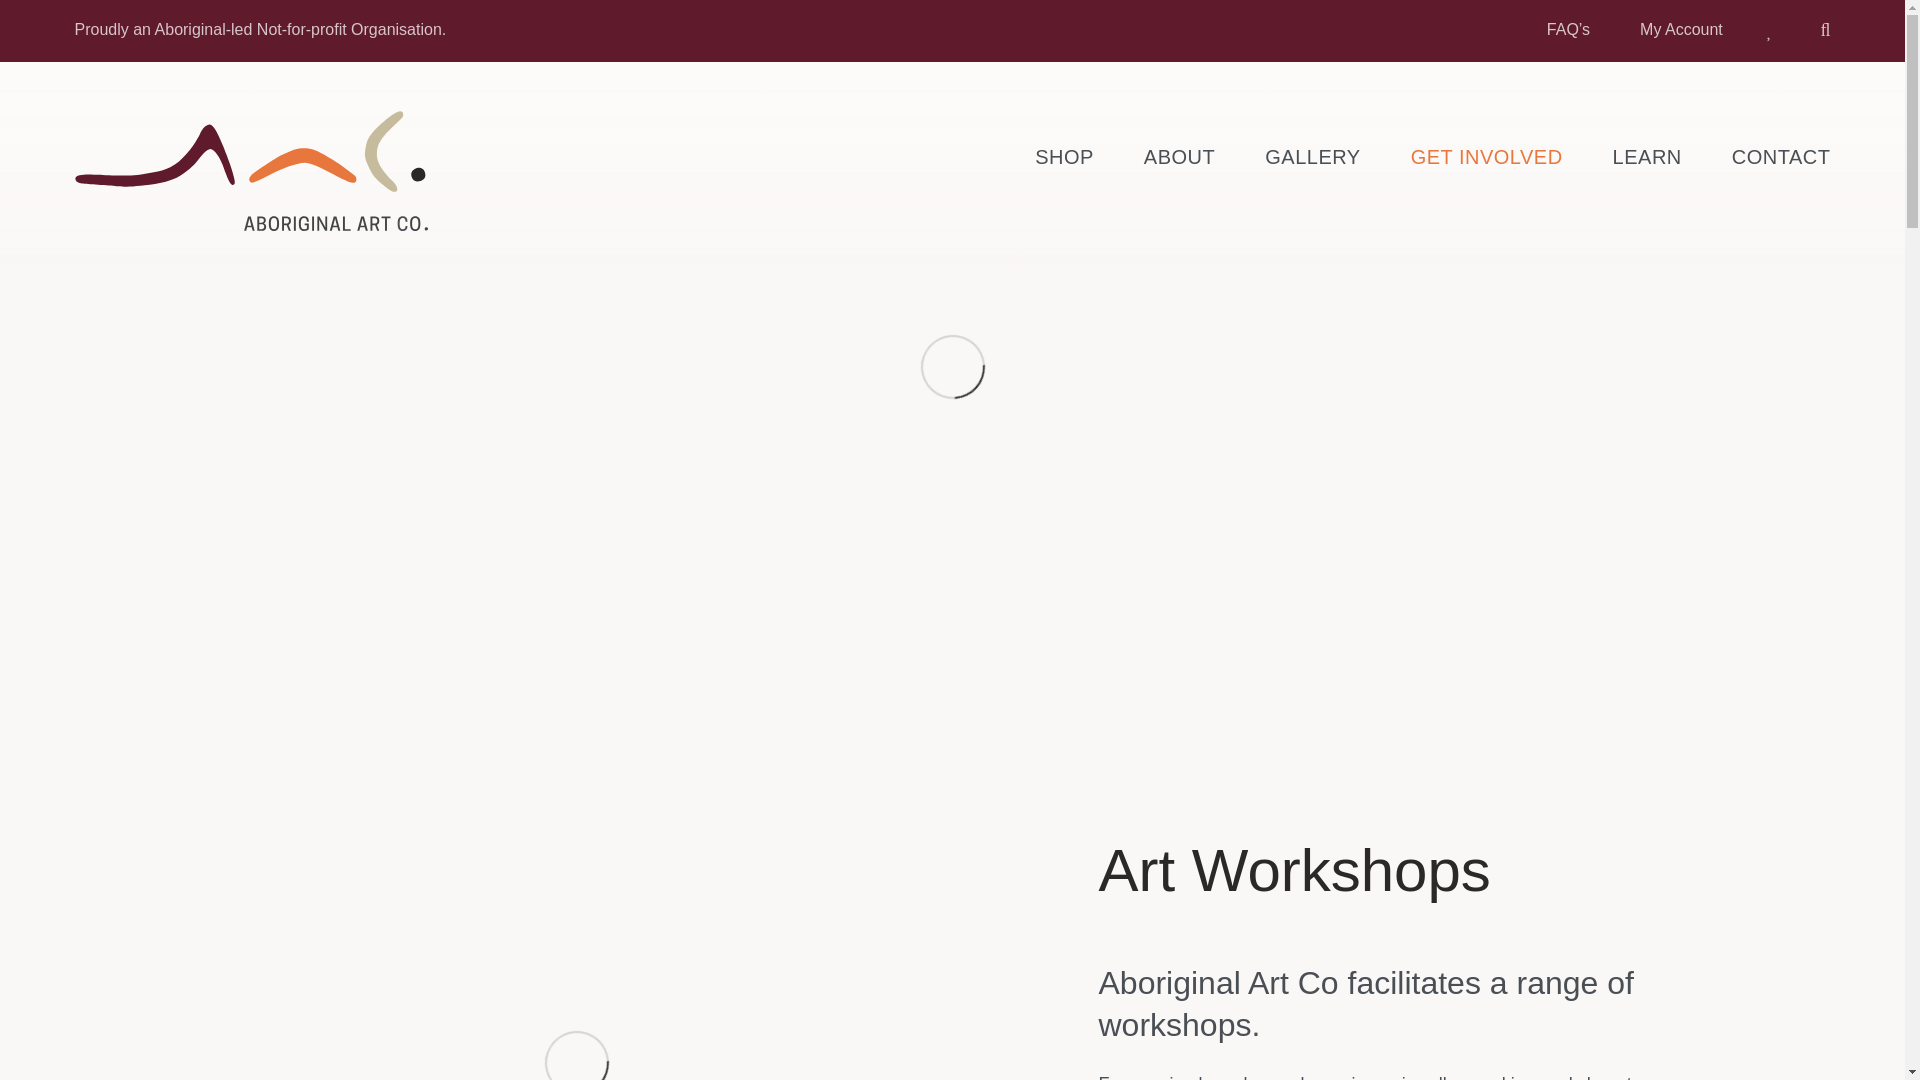 The width and height of the screenshot is (1920, 1080). I want to click on CONTACT, so click(1781, 157).